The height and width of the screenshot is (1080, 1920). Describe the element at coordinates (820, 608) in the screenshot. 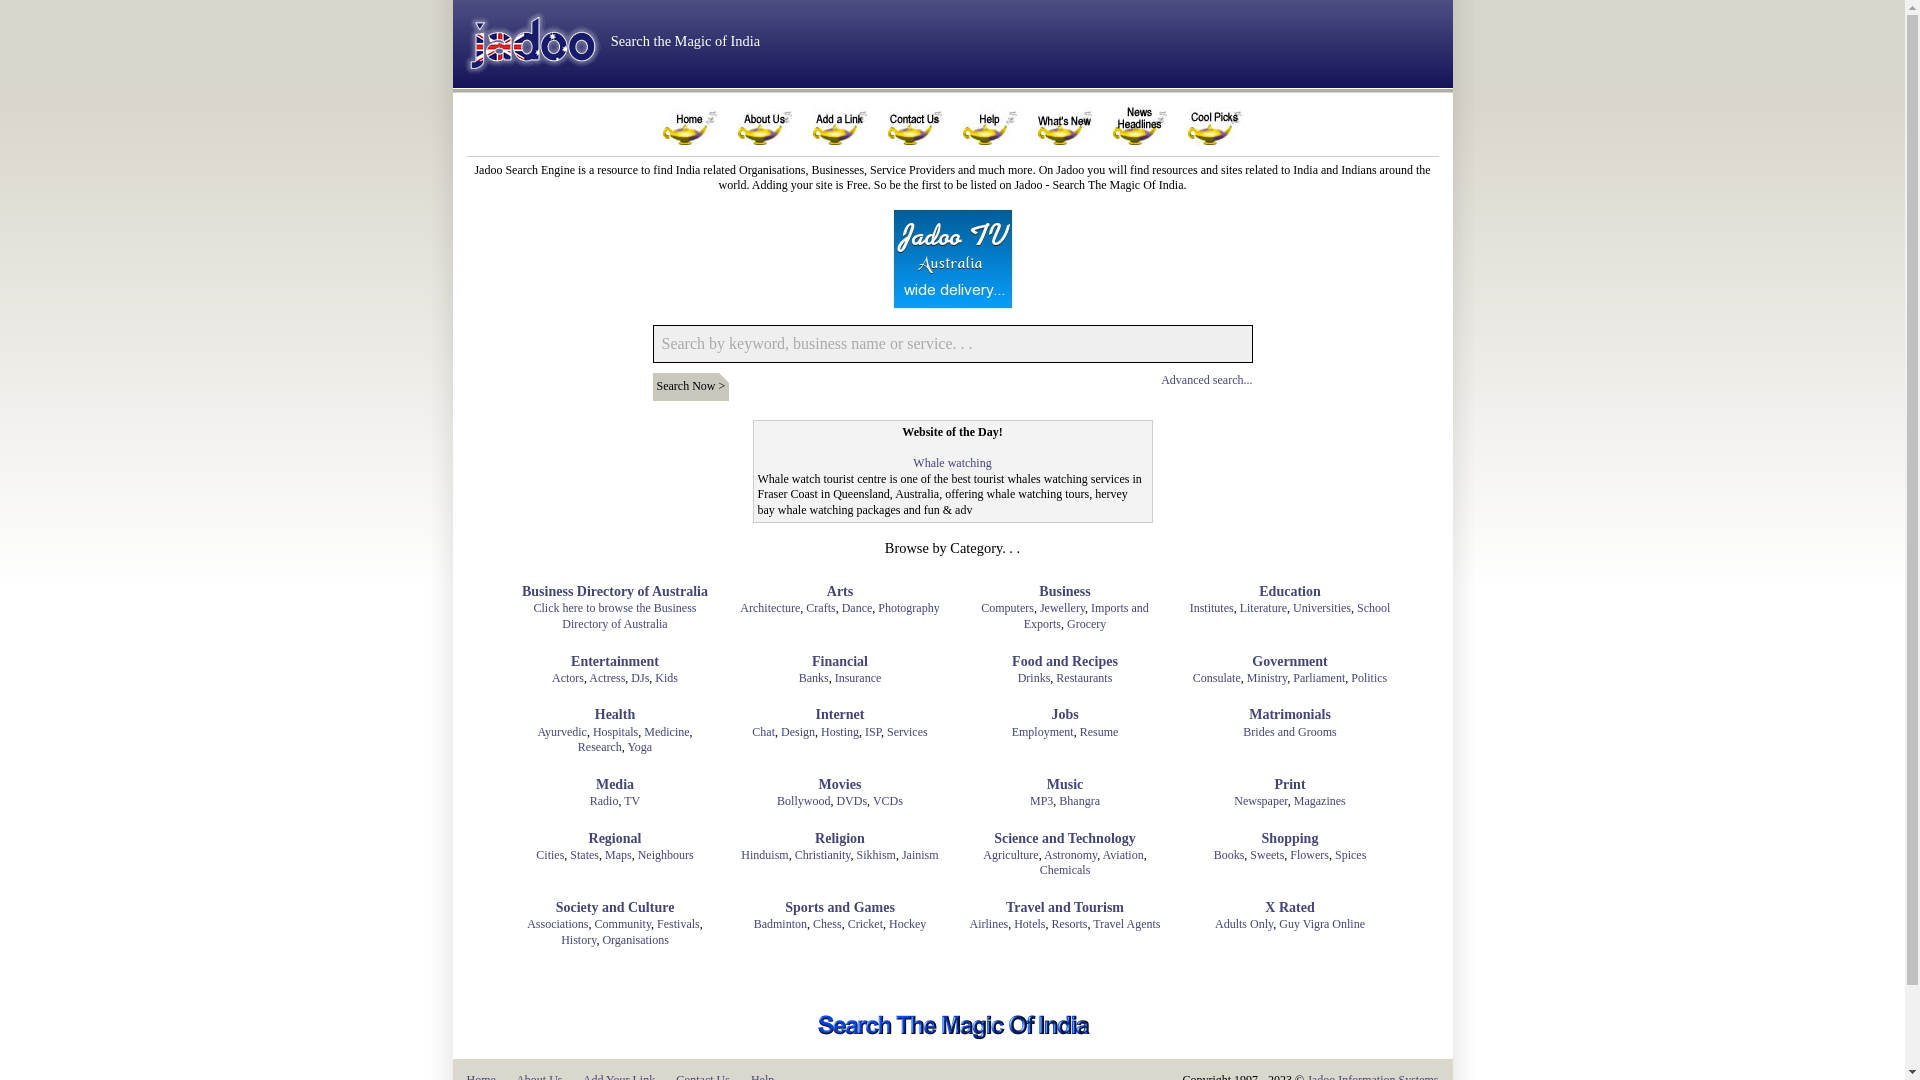

I see `Crafts` at that location.